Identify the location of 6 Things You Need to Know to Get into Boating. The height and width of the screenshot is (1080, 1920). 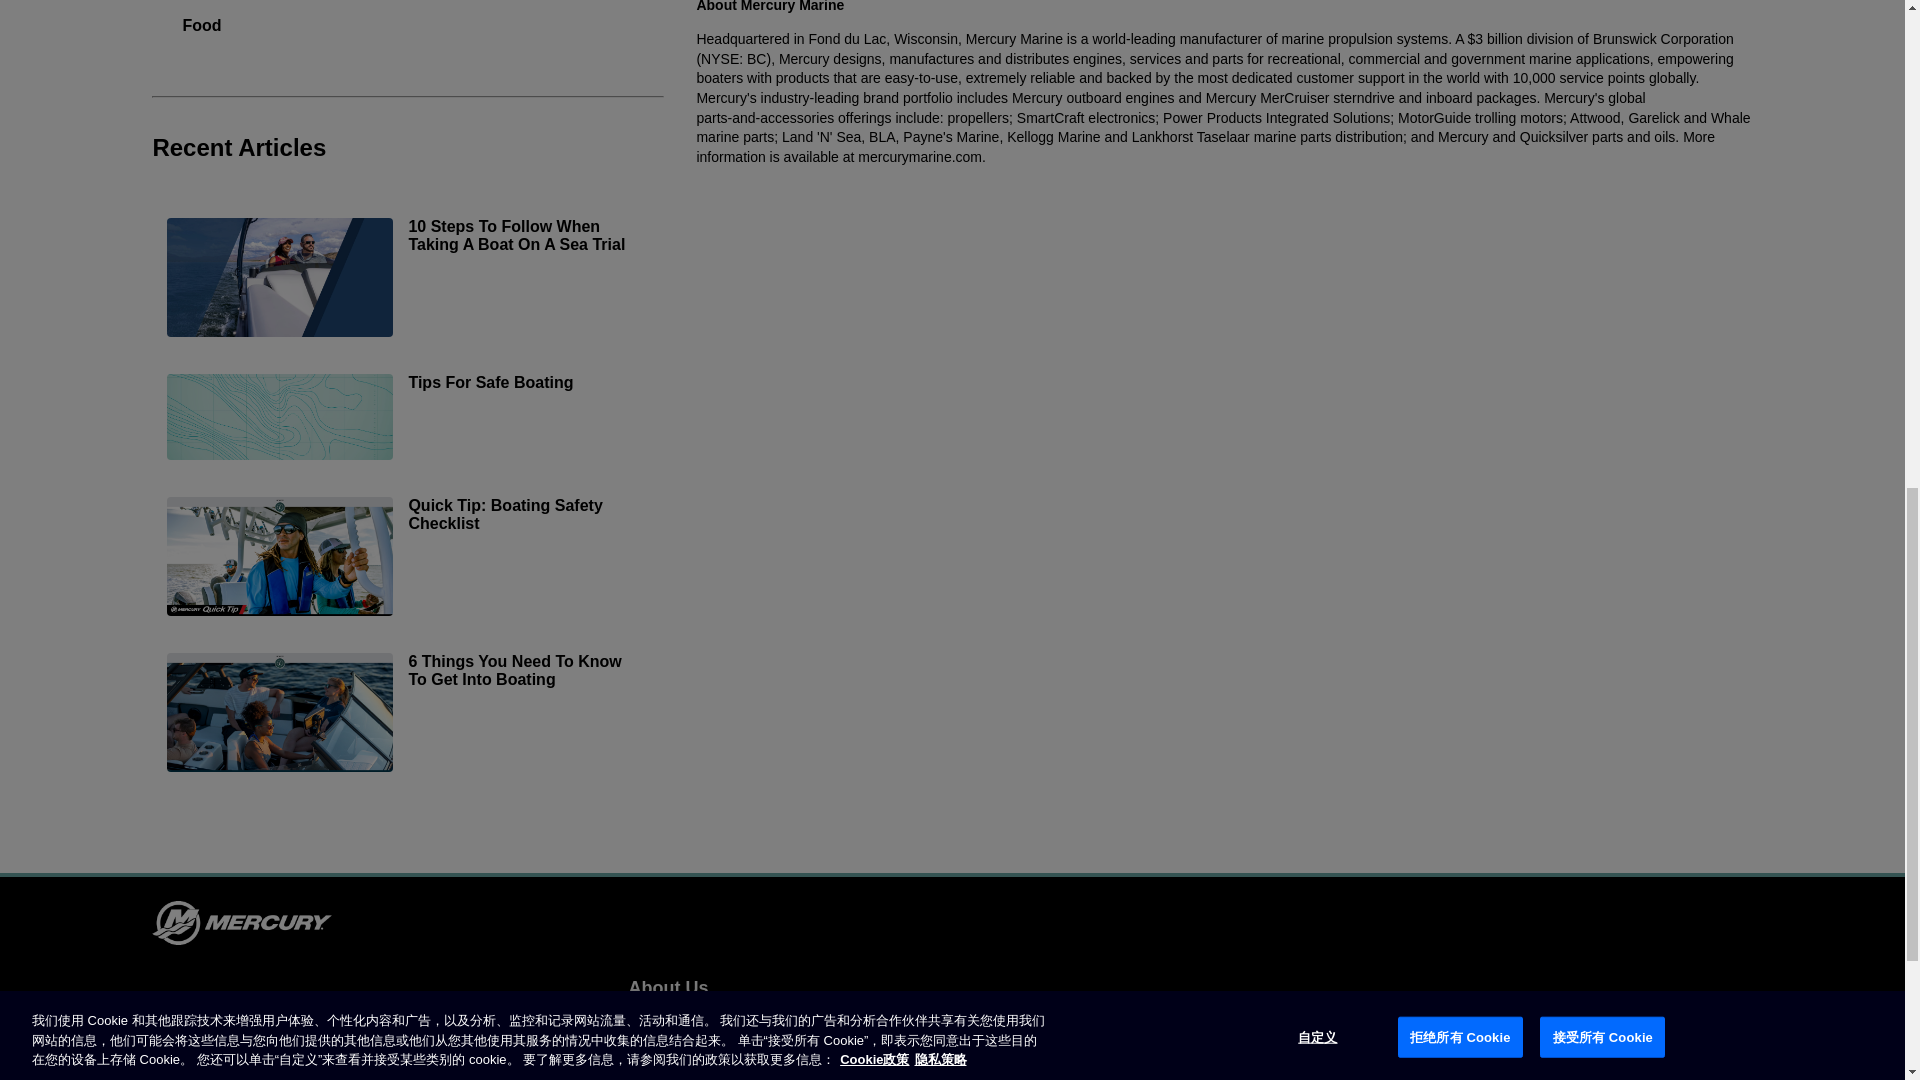
(408, 714).